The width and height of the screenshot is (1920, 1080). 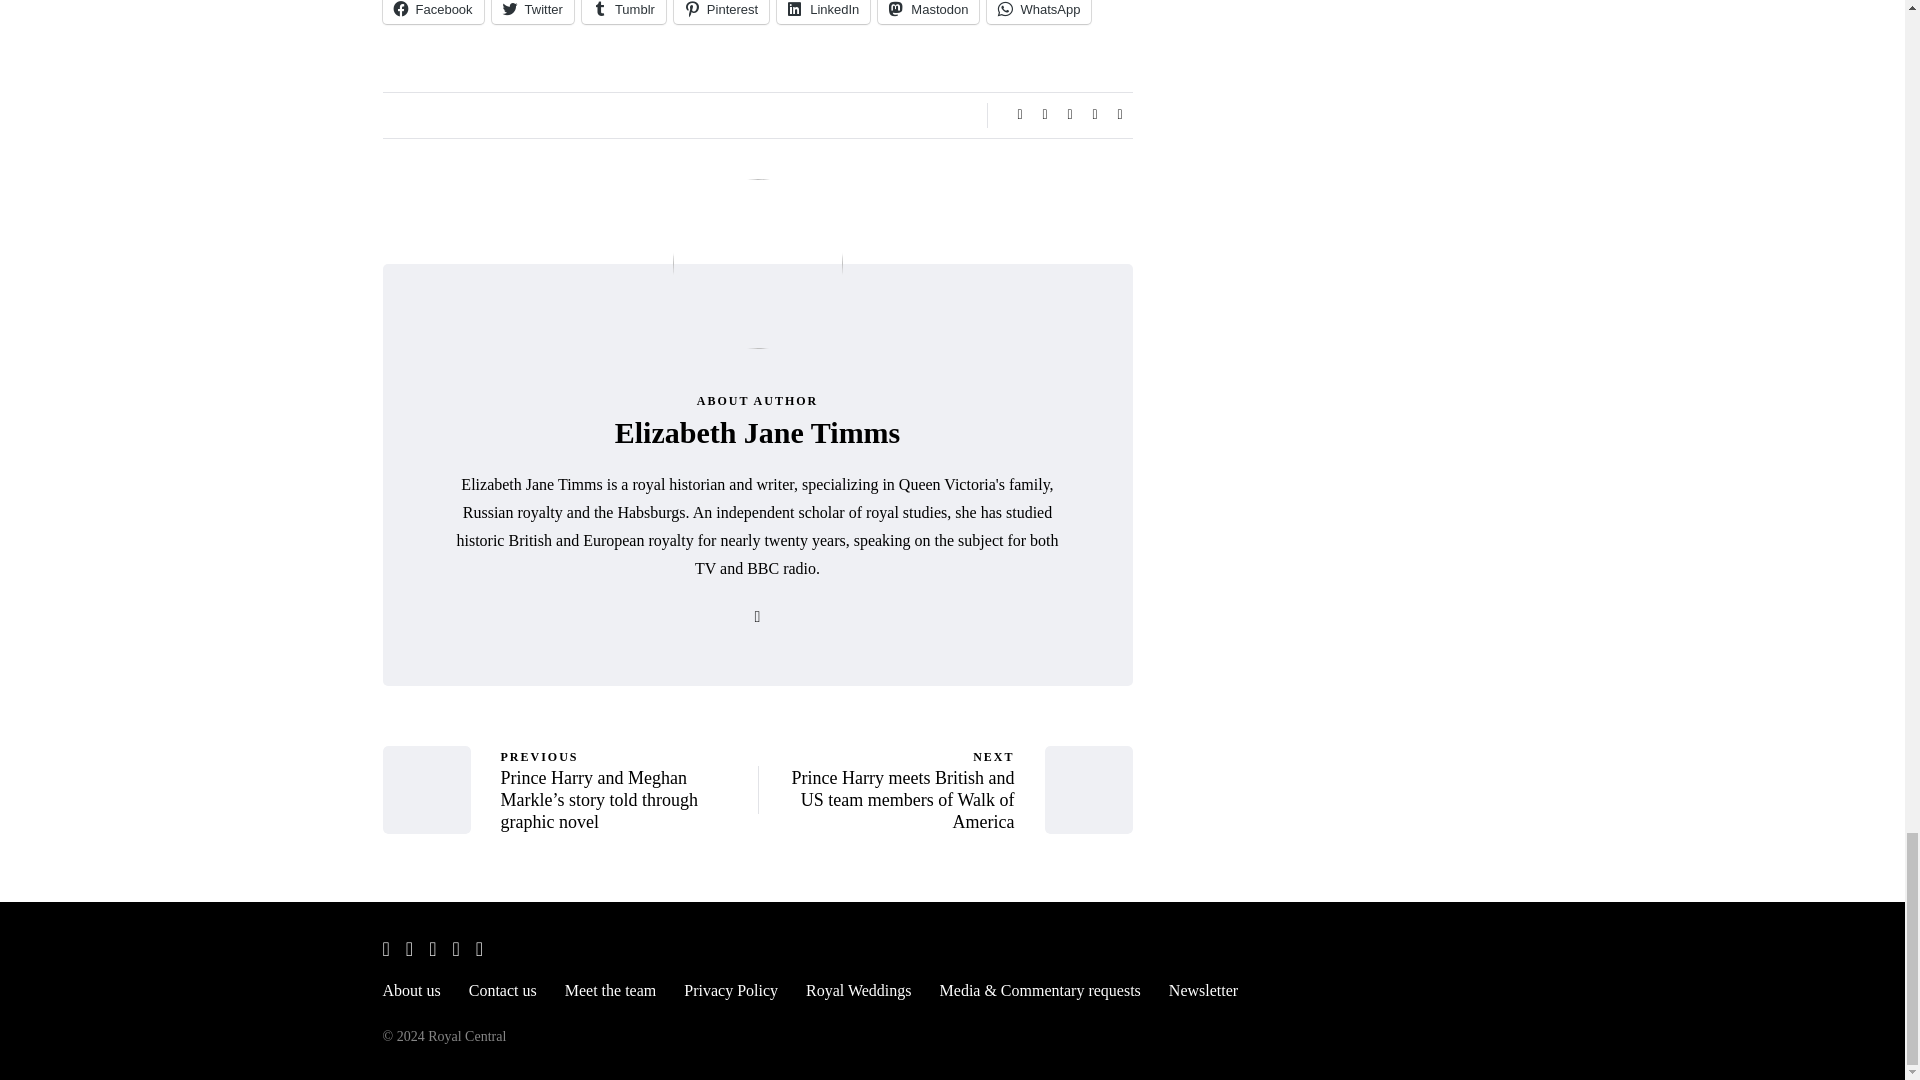 What do you see at coordinates (721, 12) in the screenshot?
I see `Click to share on Pinterest` at bounding box center [721, 12].